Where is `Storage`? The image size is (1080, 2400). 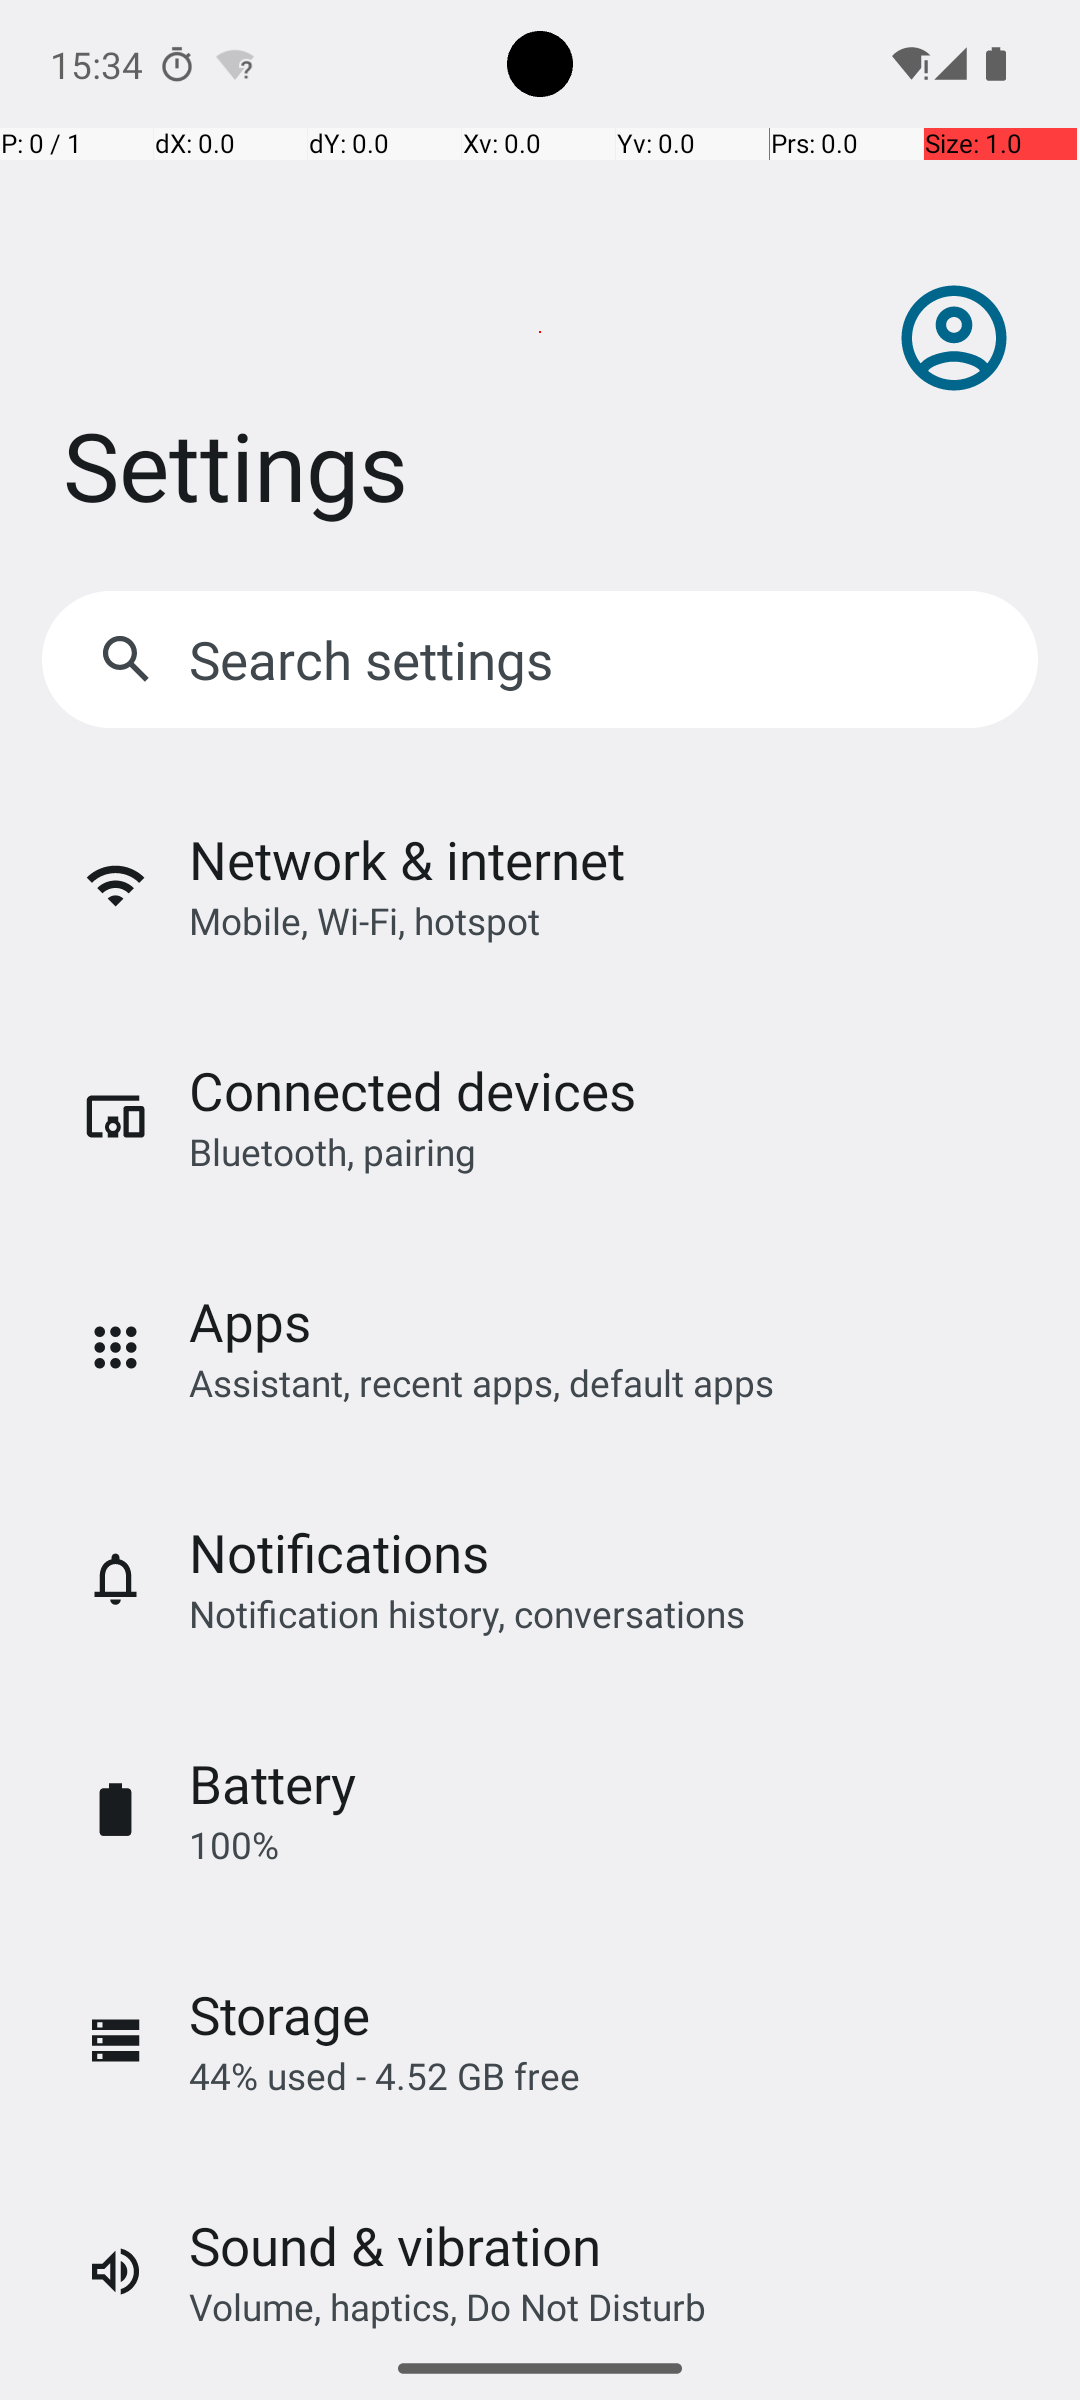
Storage is located at coordinates (280, 2014).